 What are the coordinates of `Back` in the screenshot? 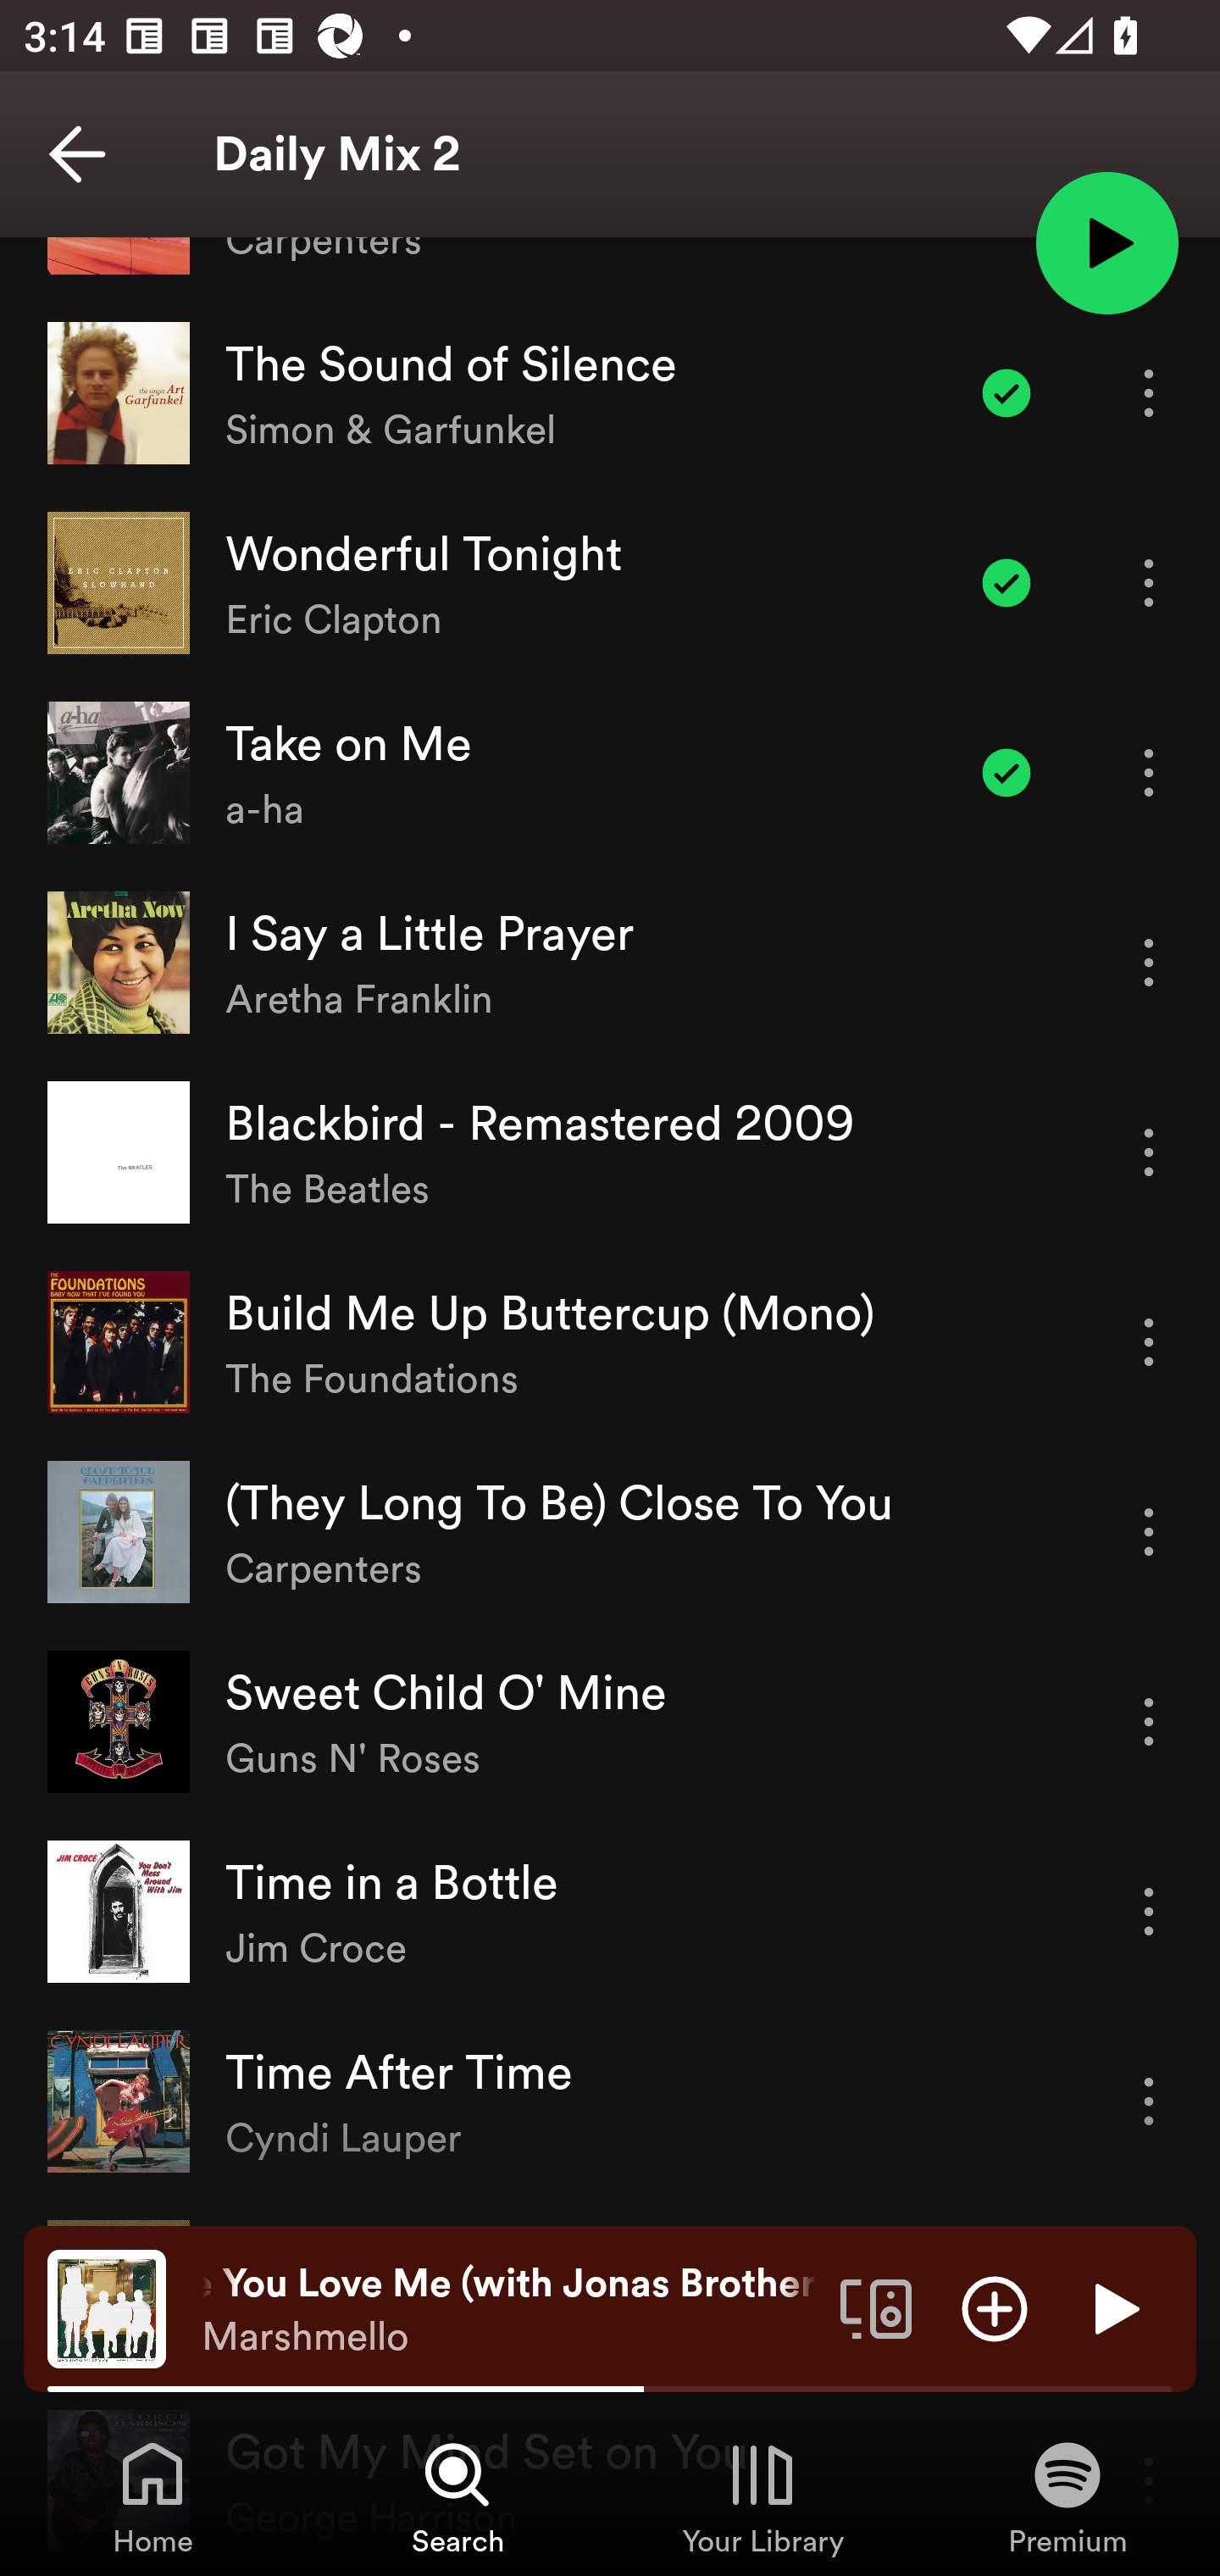 It's located at (77, 154).